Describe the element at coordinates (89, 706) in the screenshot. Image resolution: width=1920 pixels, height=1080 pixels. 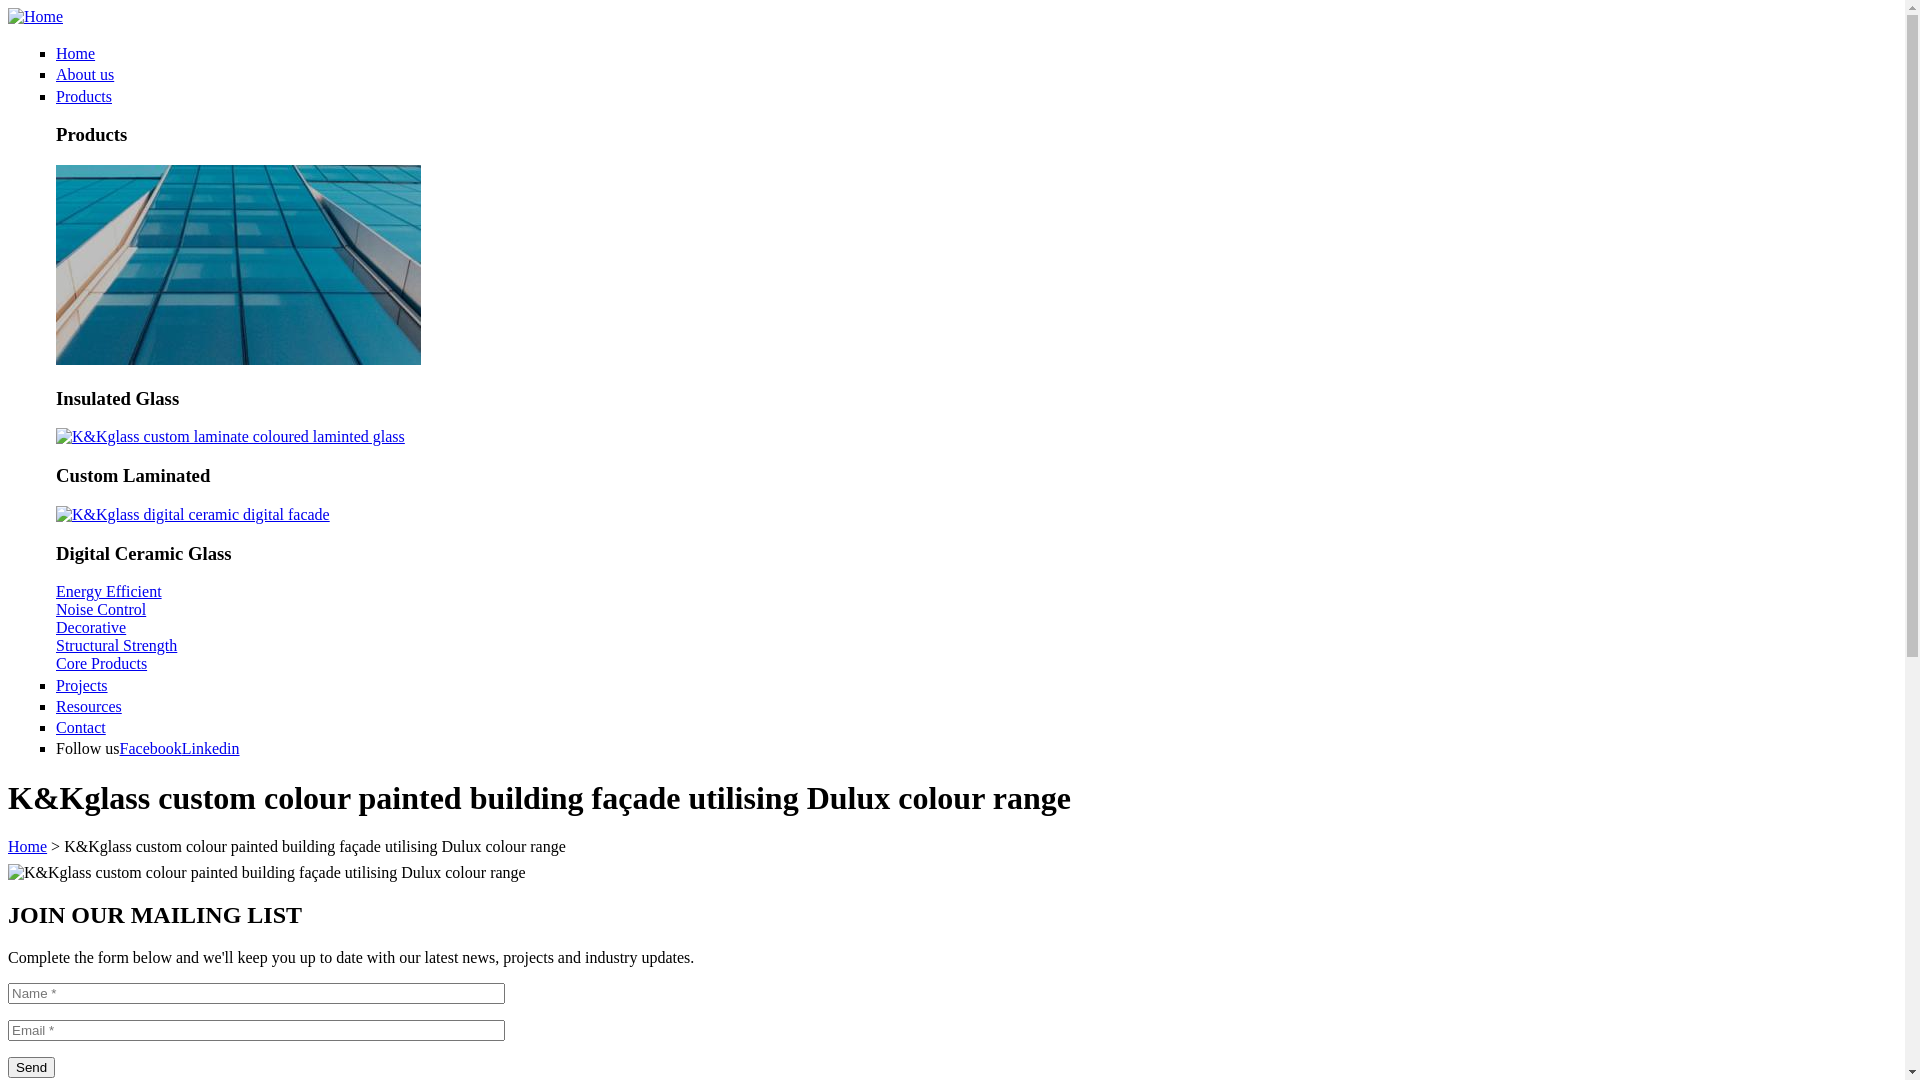
I see `Resources` at that location.